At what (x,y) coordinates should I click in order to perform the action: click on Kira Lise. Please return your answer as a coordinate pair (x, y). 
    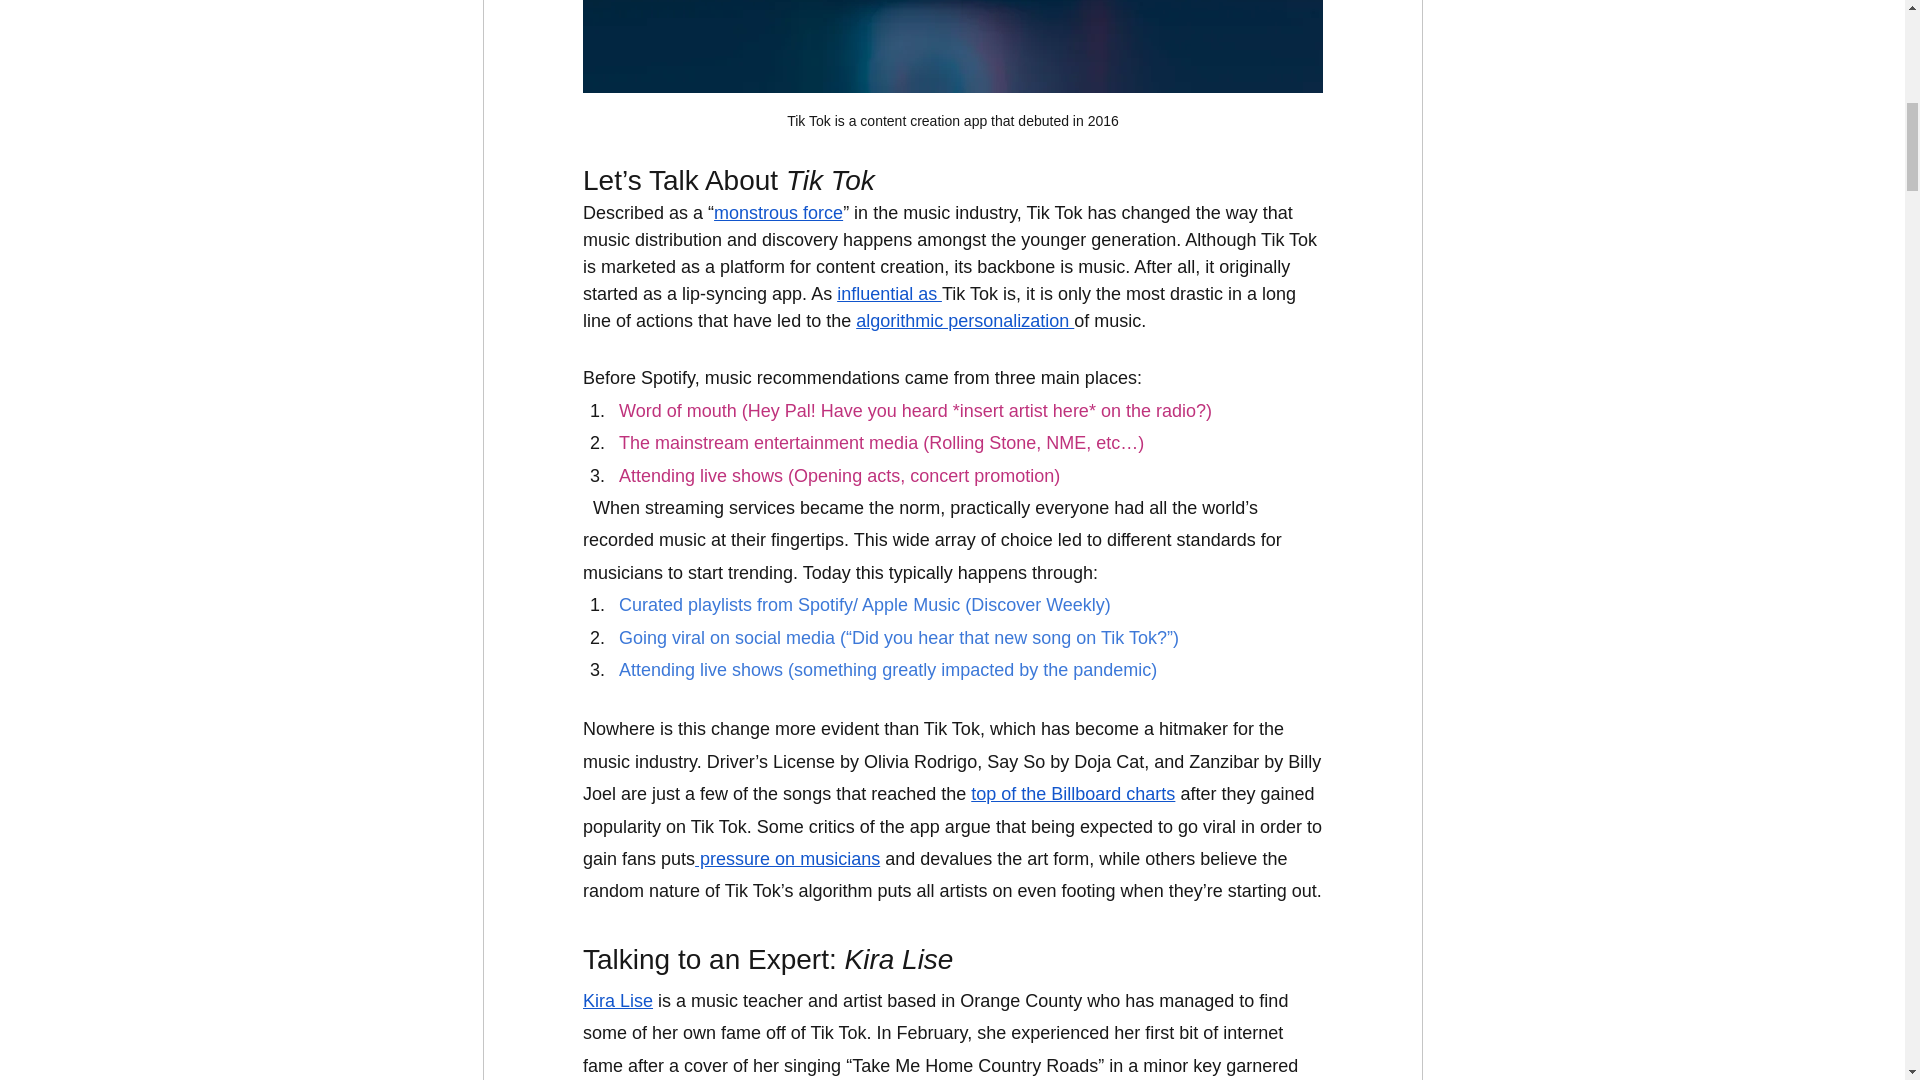
    Looking at the image, I should click on (616, 1000).